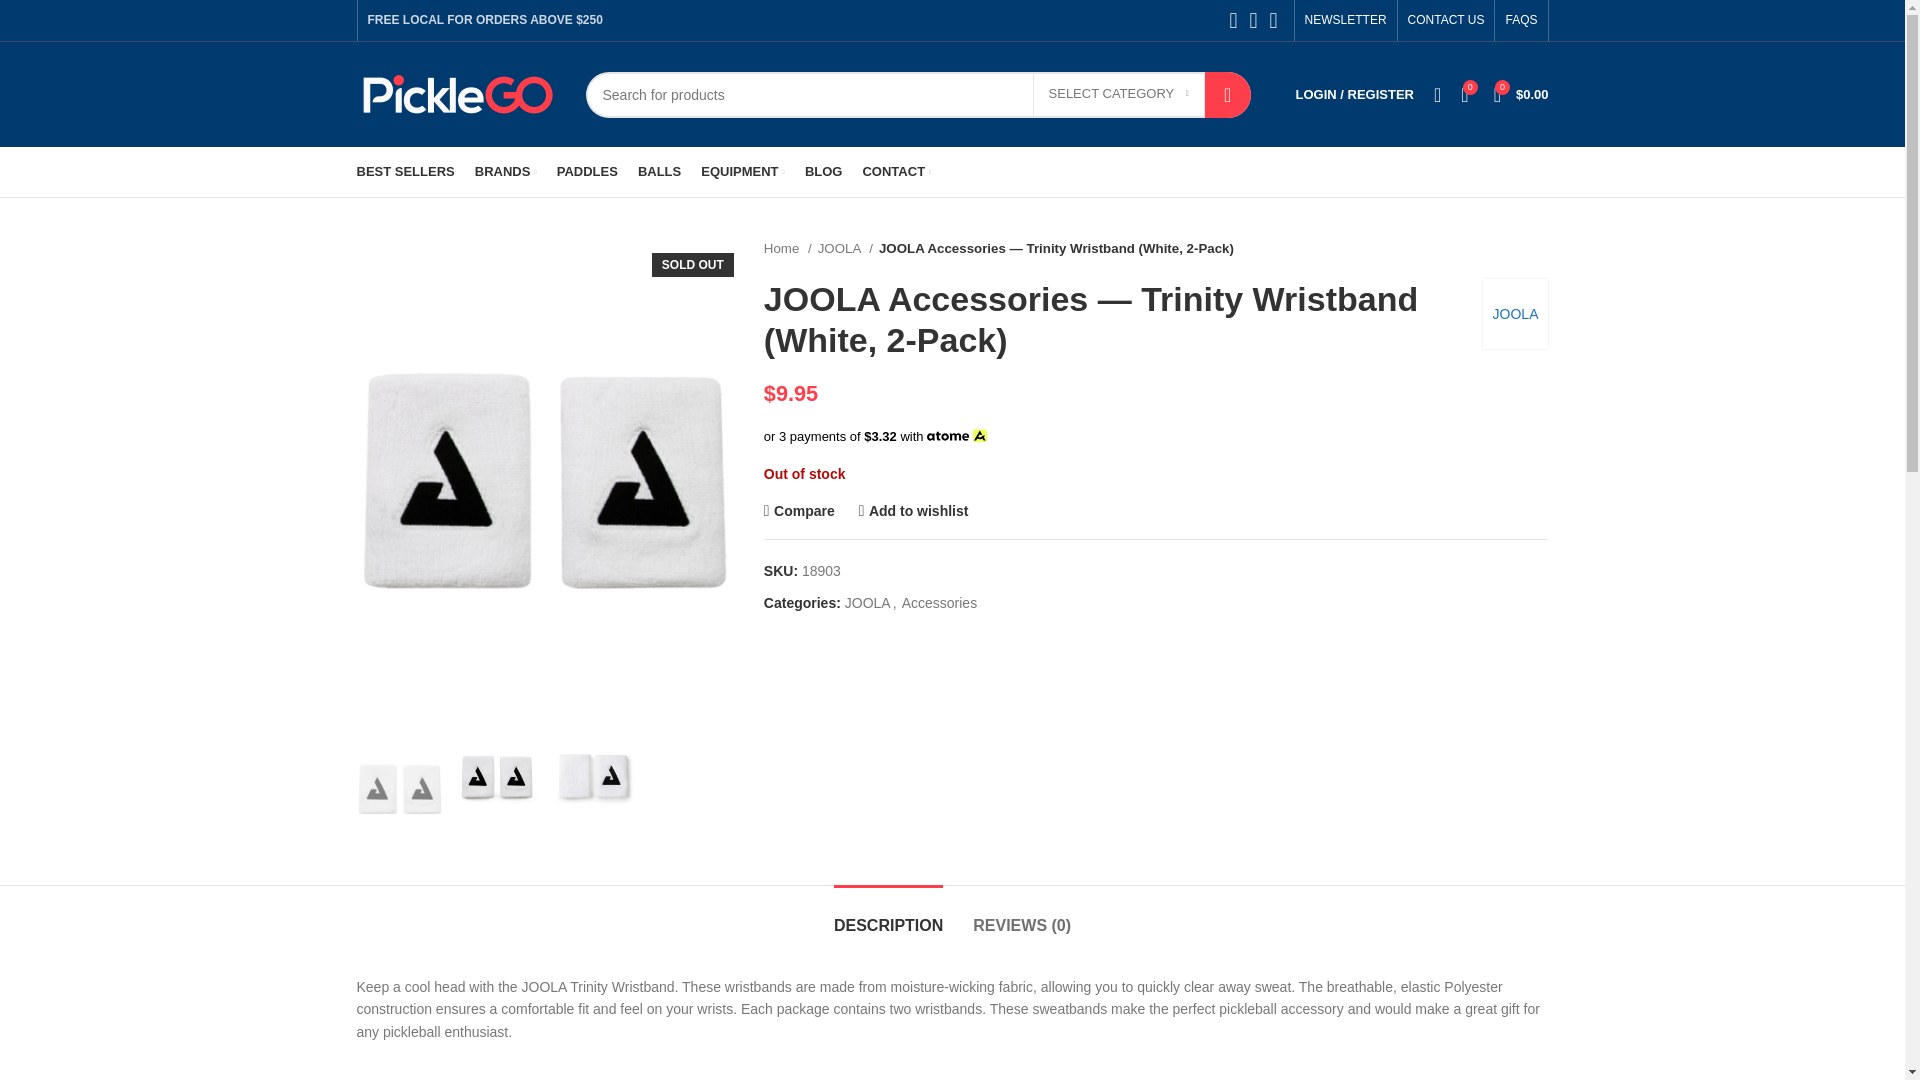 This screenshot has height=1080, width=1920. What do you see at coordinates (1522, 94) in the screenshot?
I see `Shopping cart` at bounding box center [1522, 94].